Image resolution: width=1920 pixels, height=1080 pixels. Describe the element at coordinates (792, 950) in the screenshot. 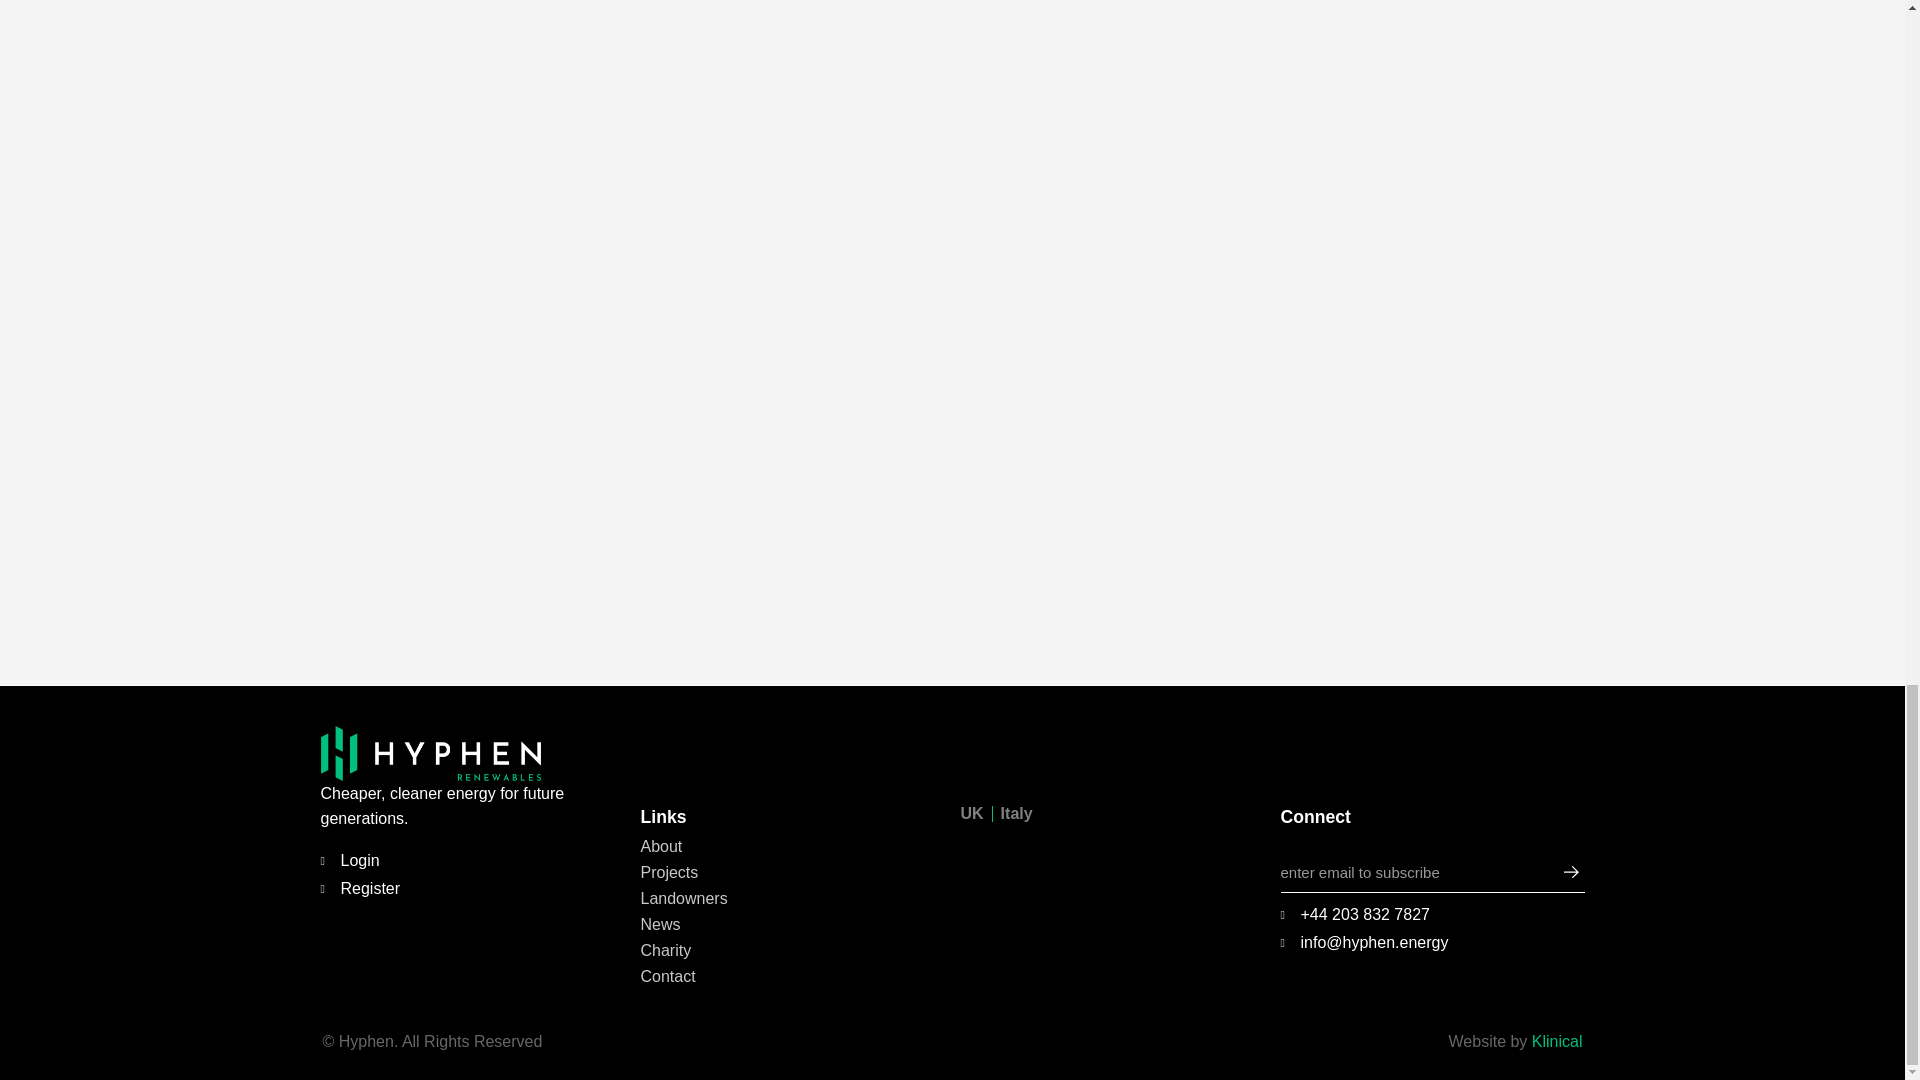

I see `Charity` at that location.